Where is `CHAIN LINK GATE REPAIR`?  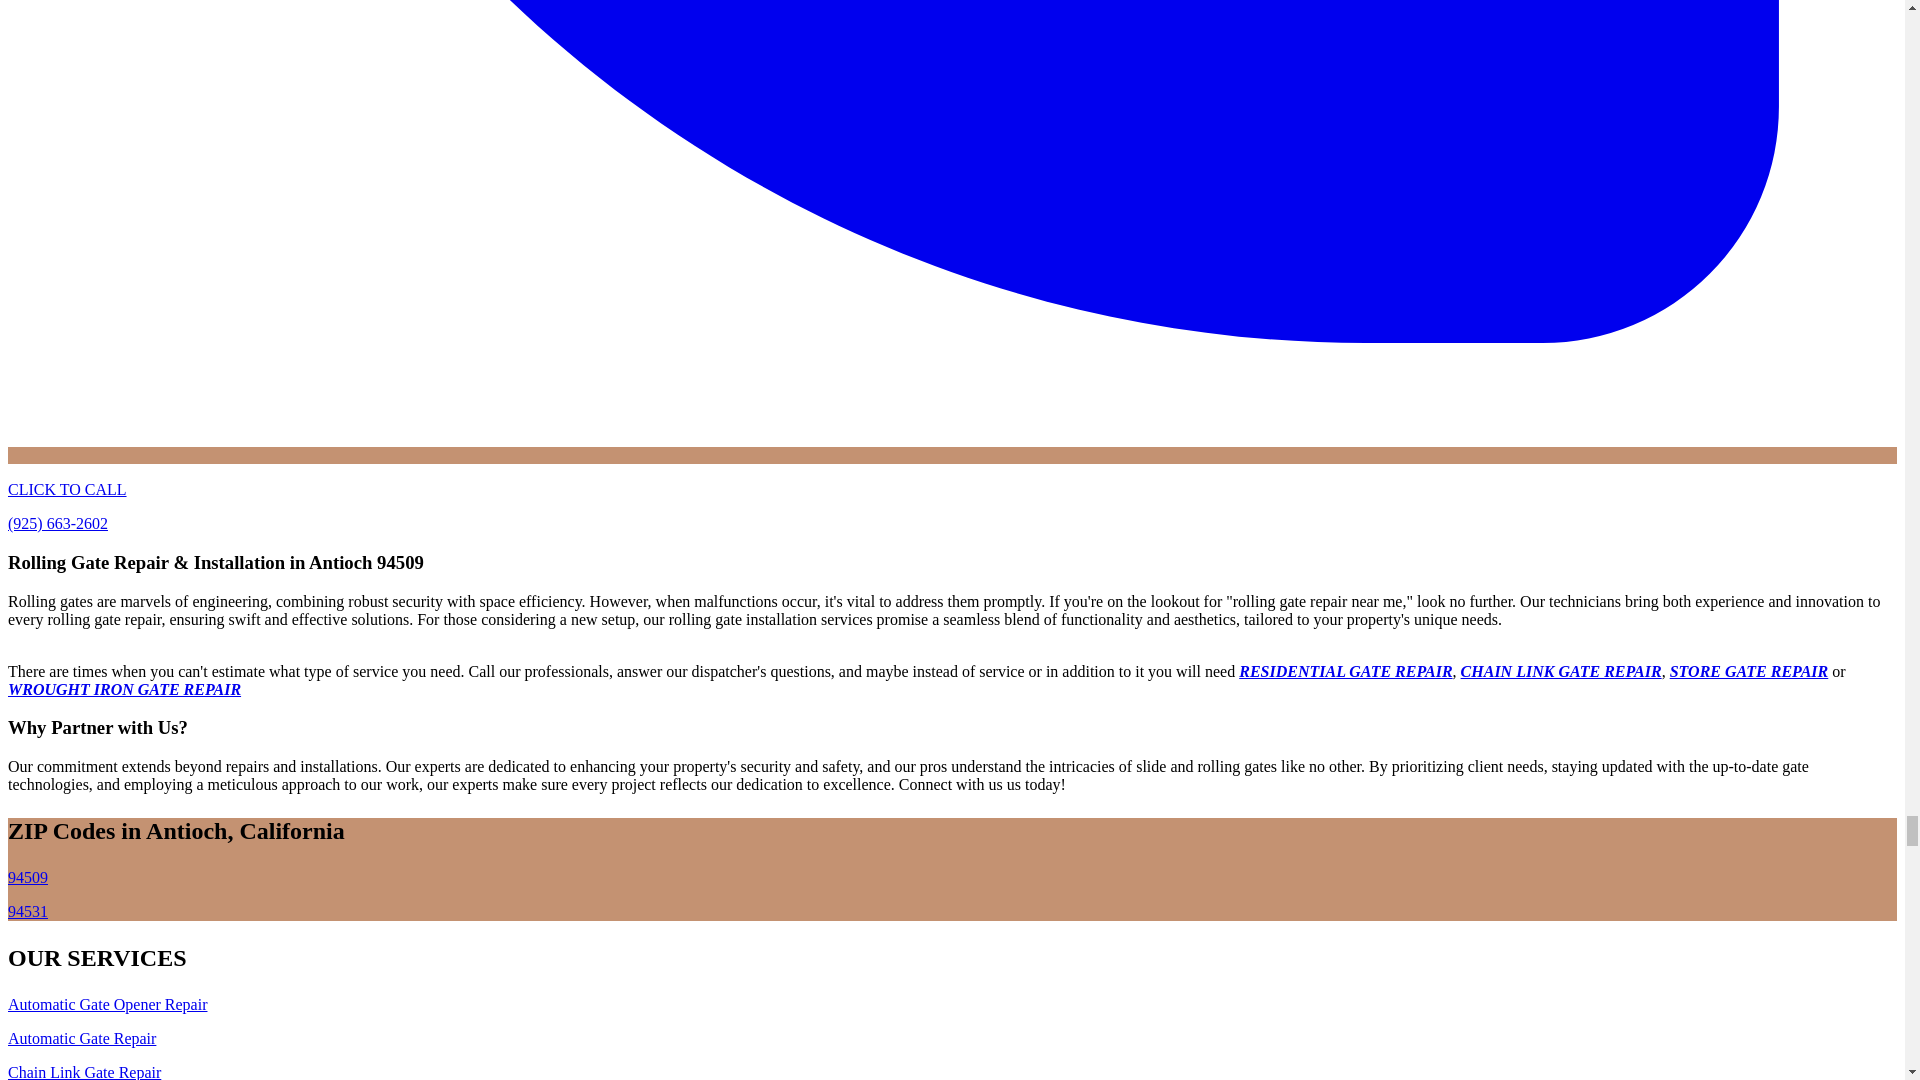
CHAIN LINK GATE REPAIR is located at coordinates (1562, 672).